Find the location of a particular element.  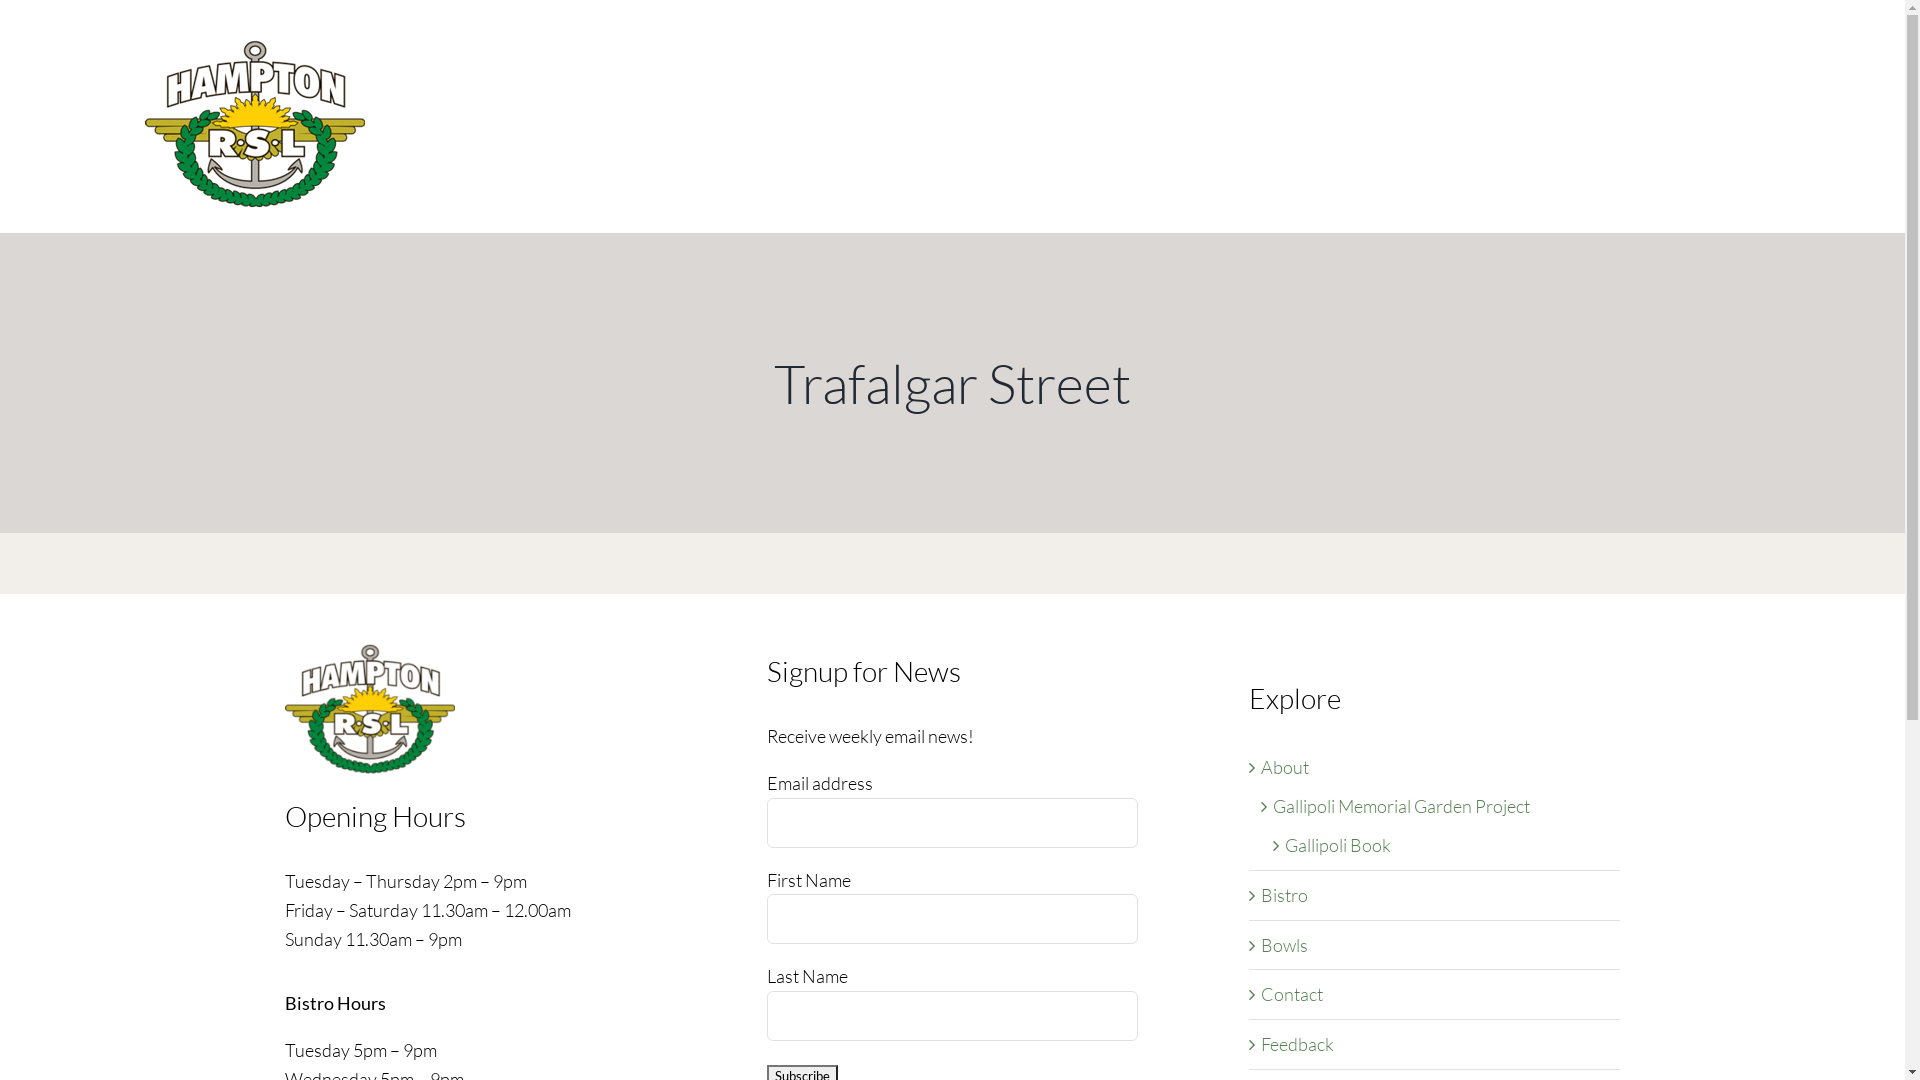

CONTACT is located at coordinates (1725, 47).